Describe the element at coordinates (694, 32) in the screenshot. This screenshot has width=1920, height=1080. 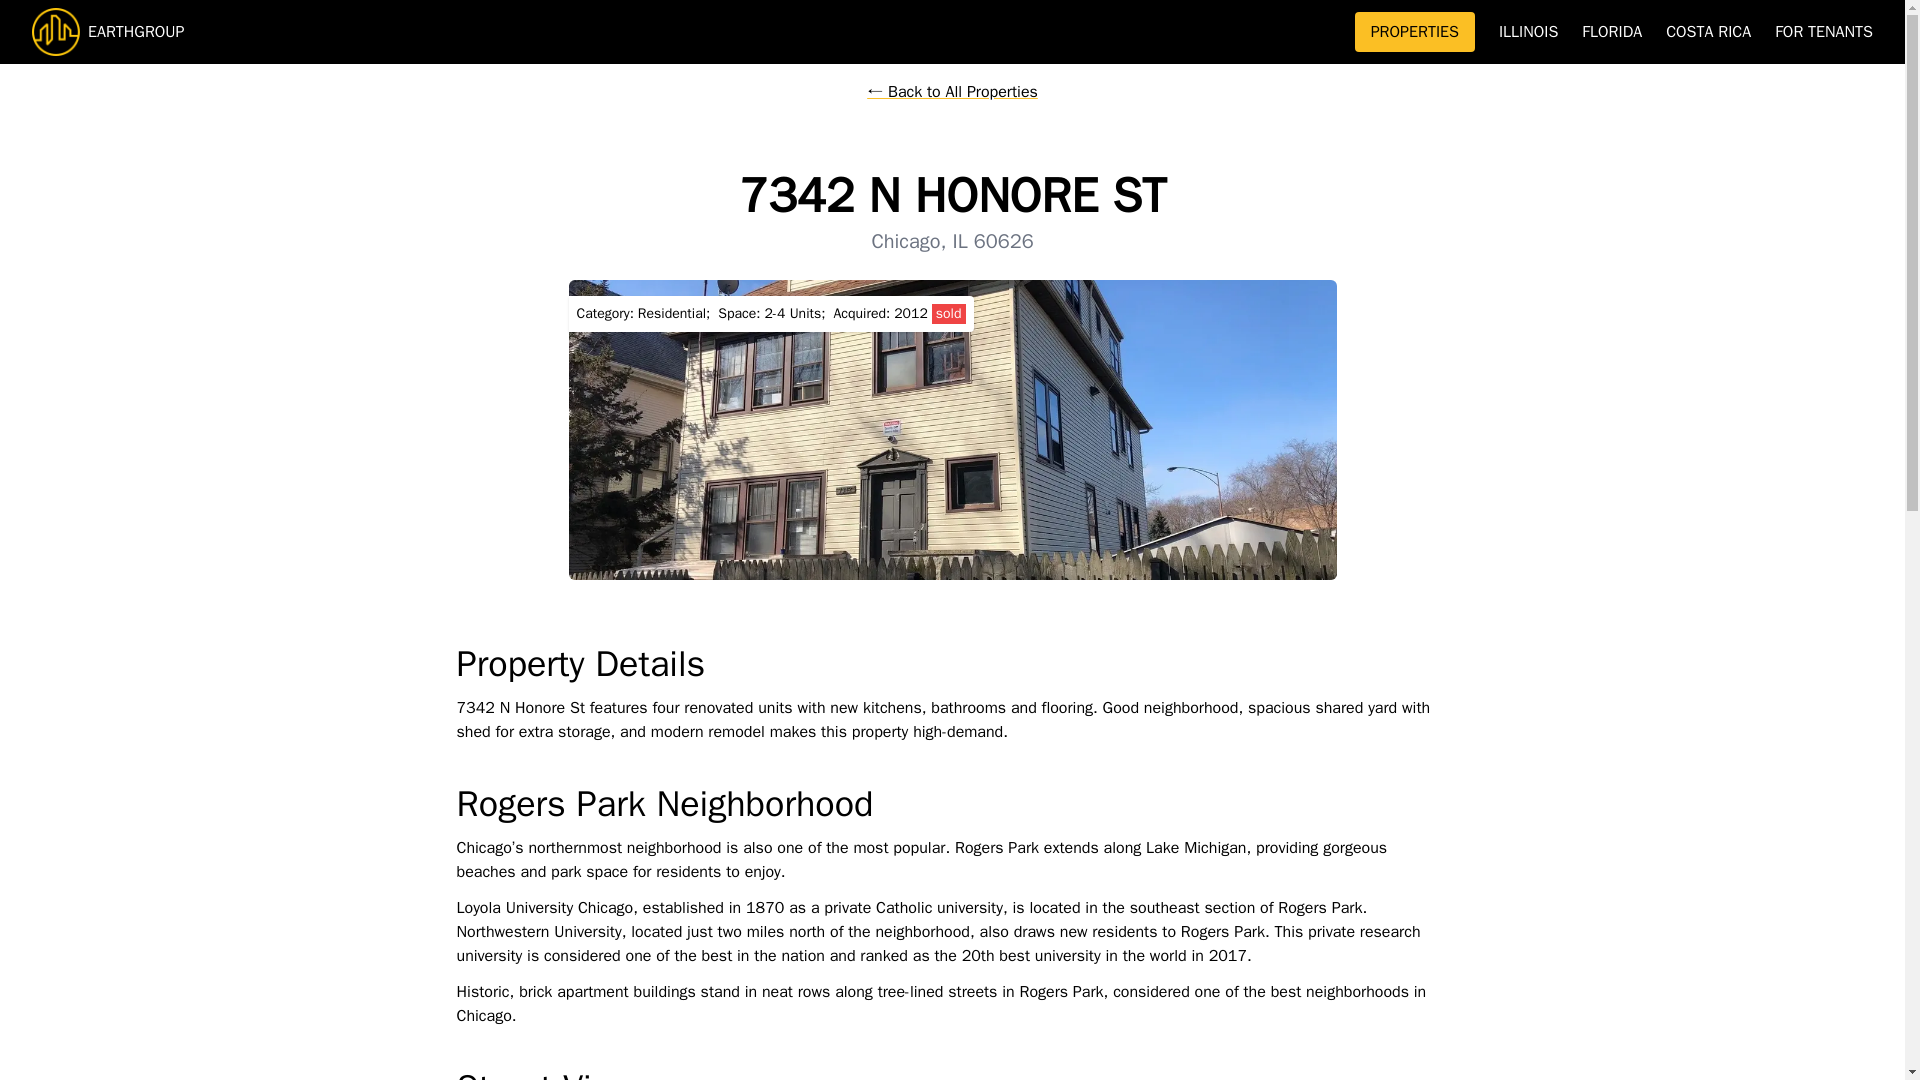
I see `EARTHGROUP` at that location.